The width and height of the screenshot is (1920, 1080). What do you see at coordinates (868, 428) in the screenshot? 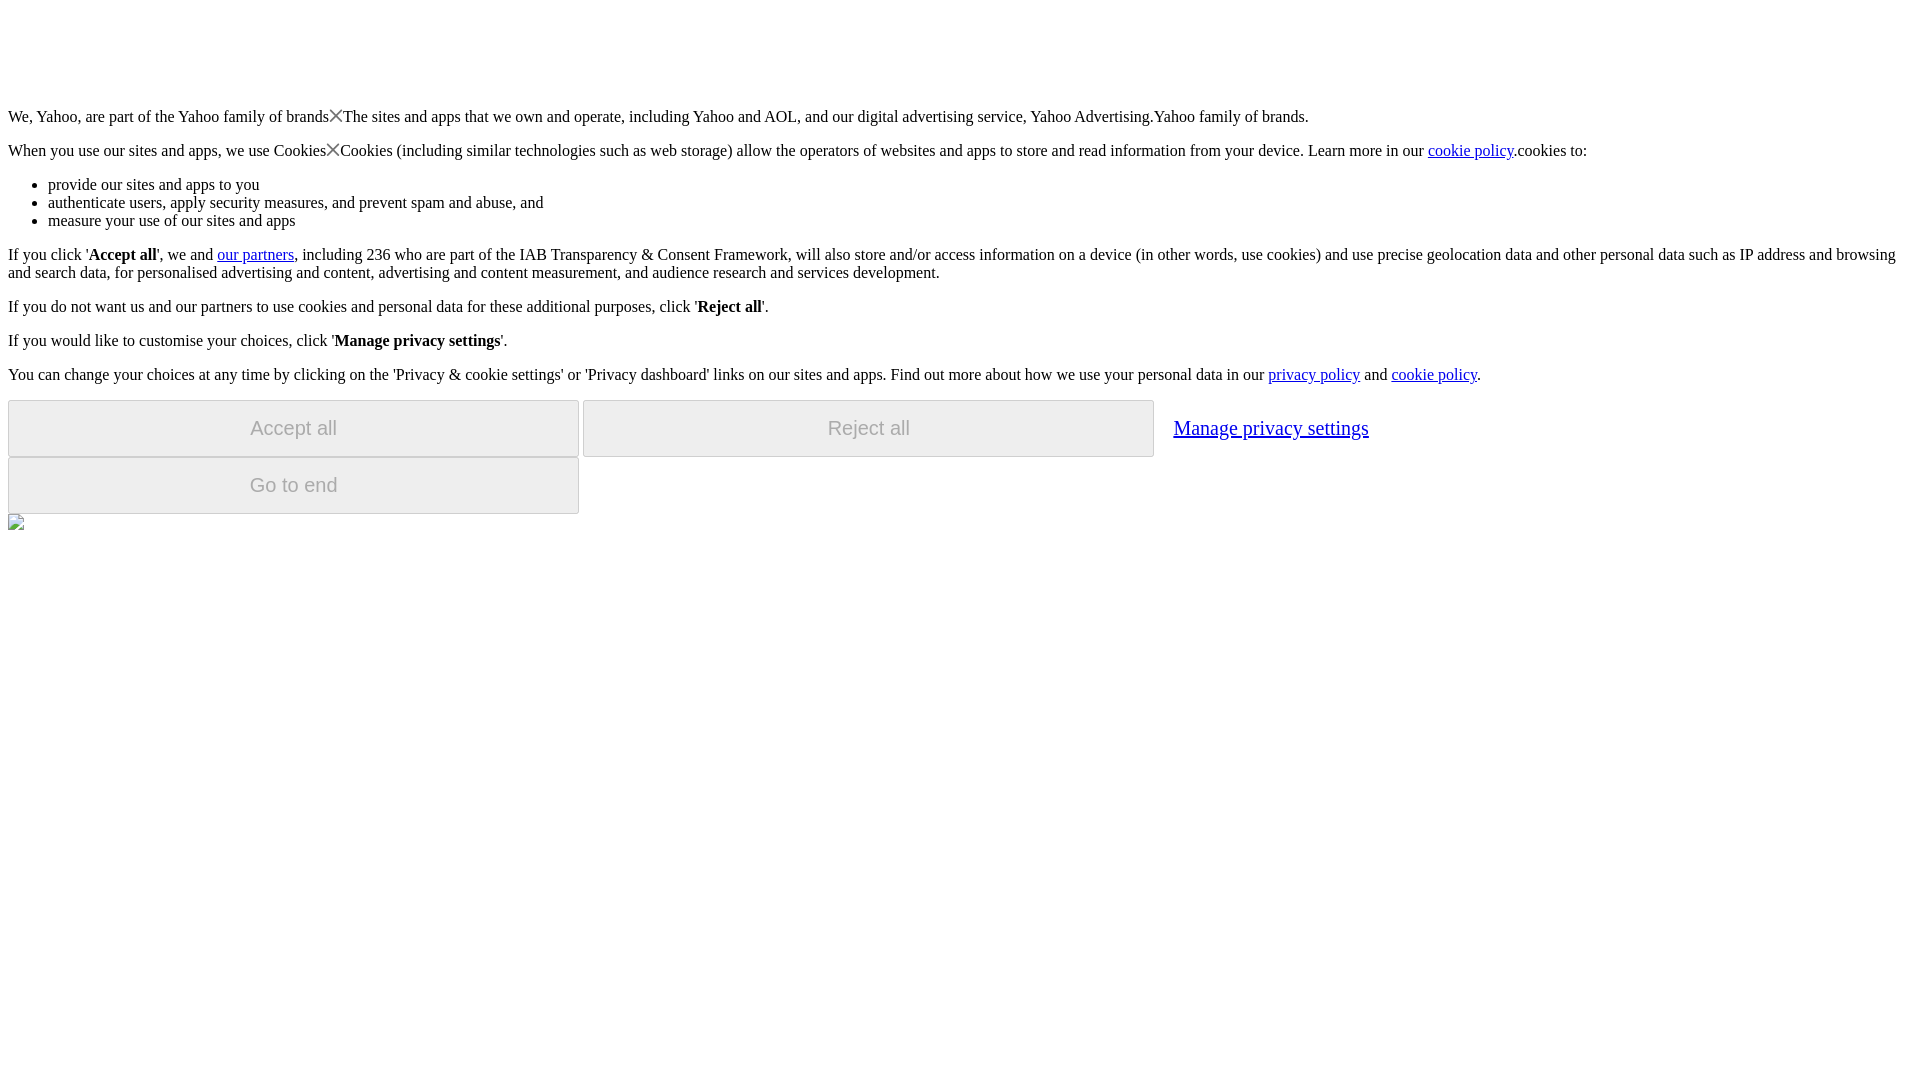
I see `Reject all` at bounding box center [868, 428].